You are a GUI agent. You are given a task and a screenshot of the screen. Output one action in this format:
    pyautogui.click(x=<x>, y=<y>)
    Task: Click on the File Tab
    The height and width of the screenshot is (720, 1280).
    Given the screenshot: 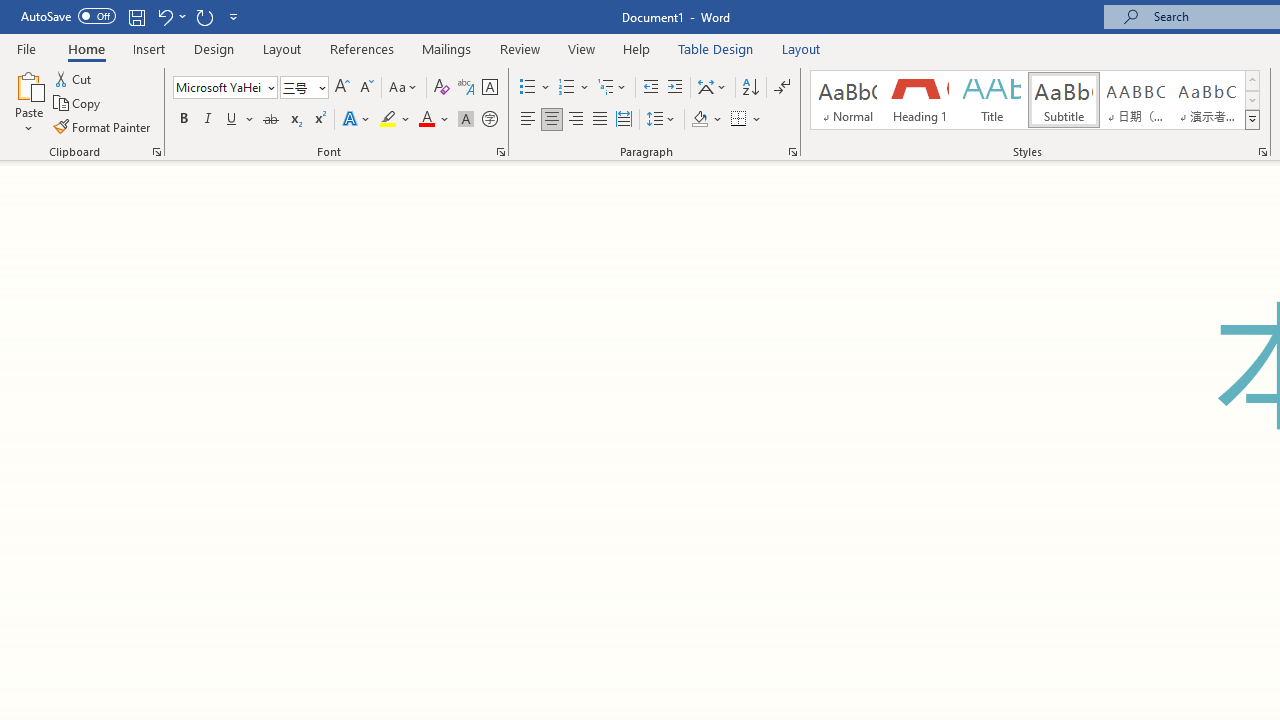 What is the action you would take?
    pyautogui.click(x=26, y=48)
    